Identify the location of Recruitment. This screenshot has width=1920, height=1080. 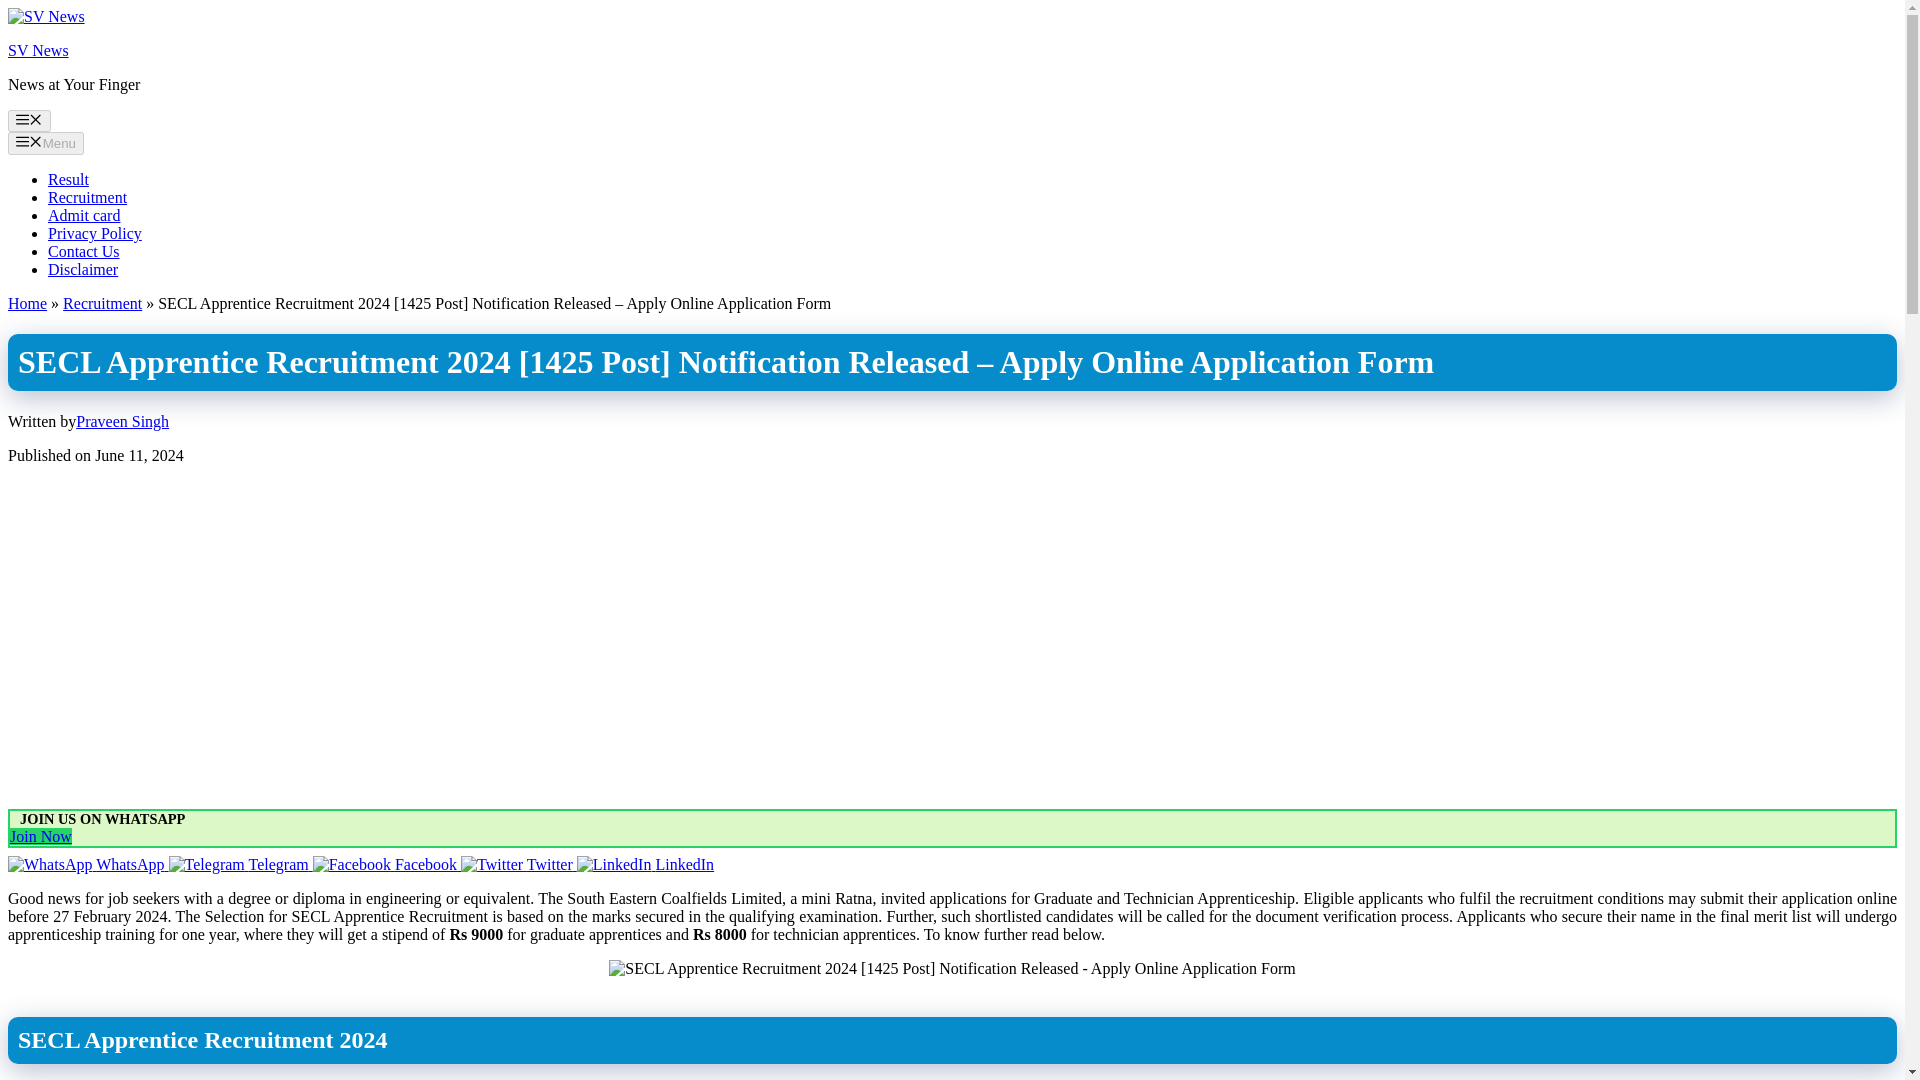
(102, 303).